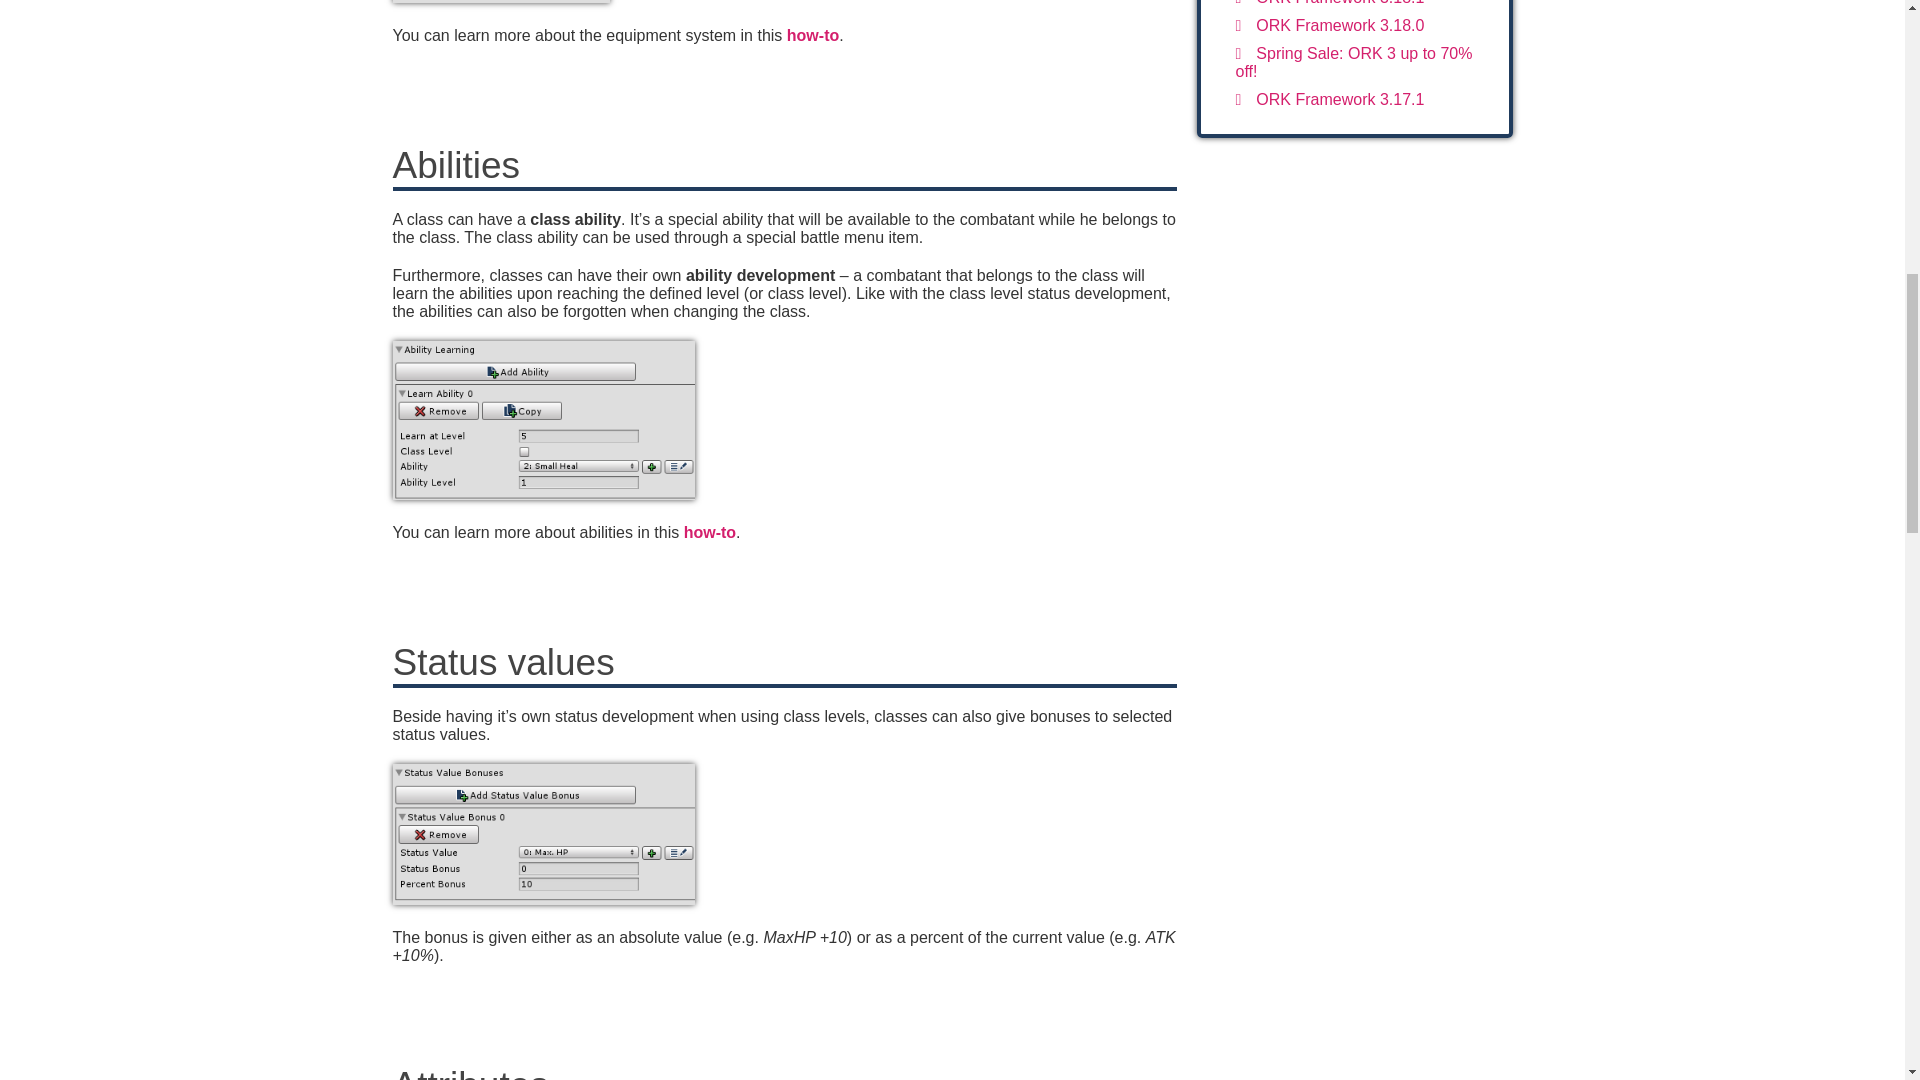  Describe the element at coordinates (813, 36) in the screenshot. I see `Equipment` at that location.